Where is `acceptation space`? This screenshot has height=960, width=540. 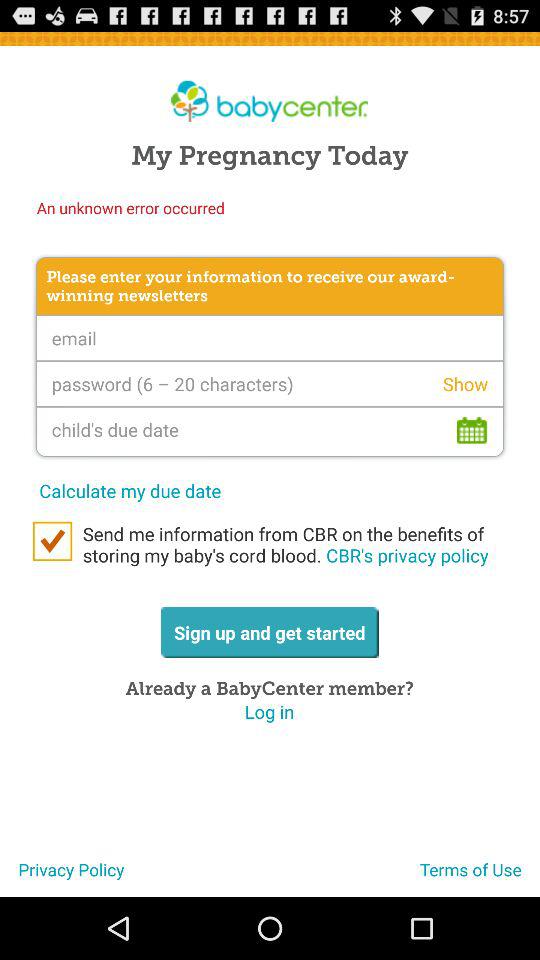 acceptation space is located at coordinates (52, 541).